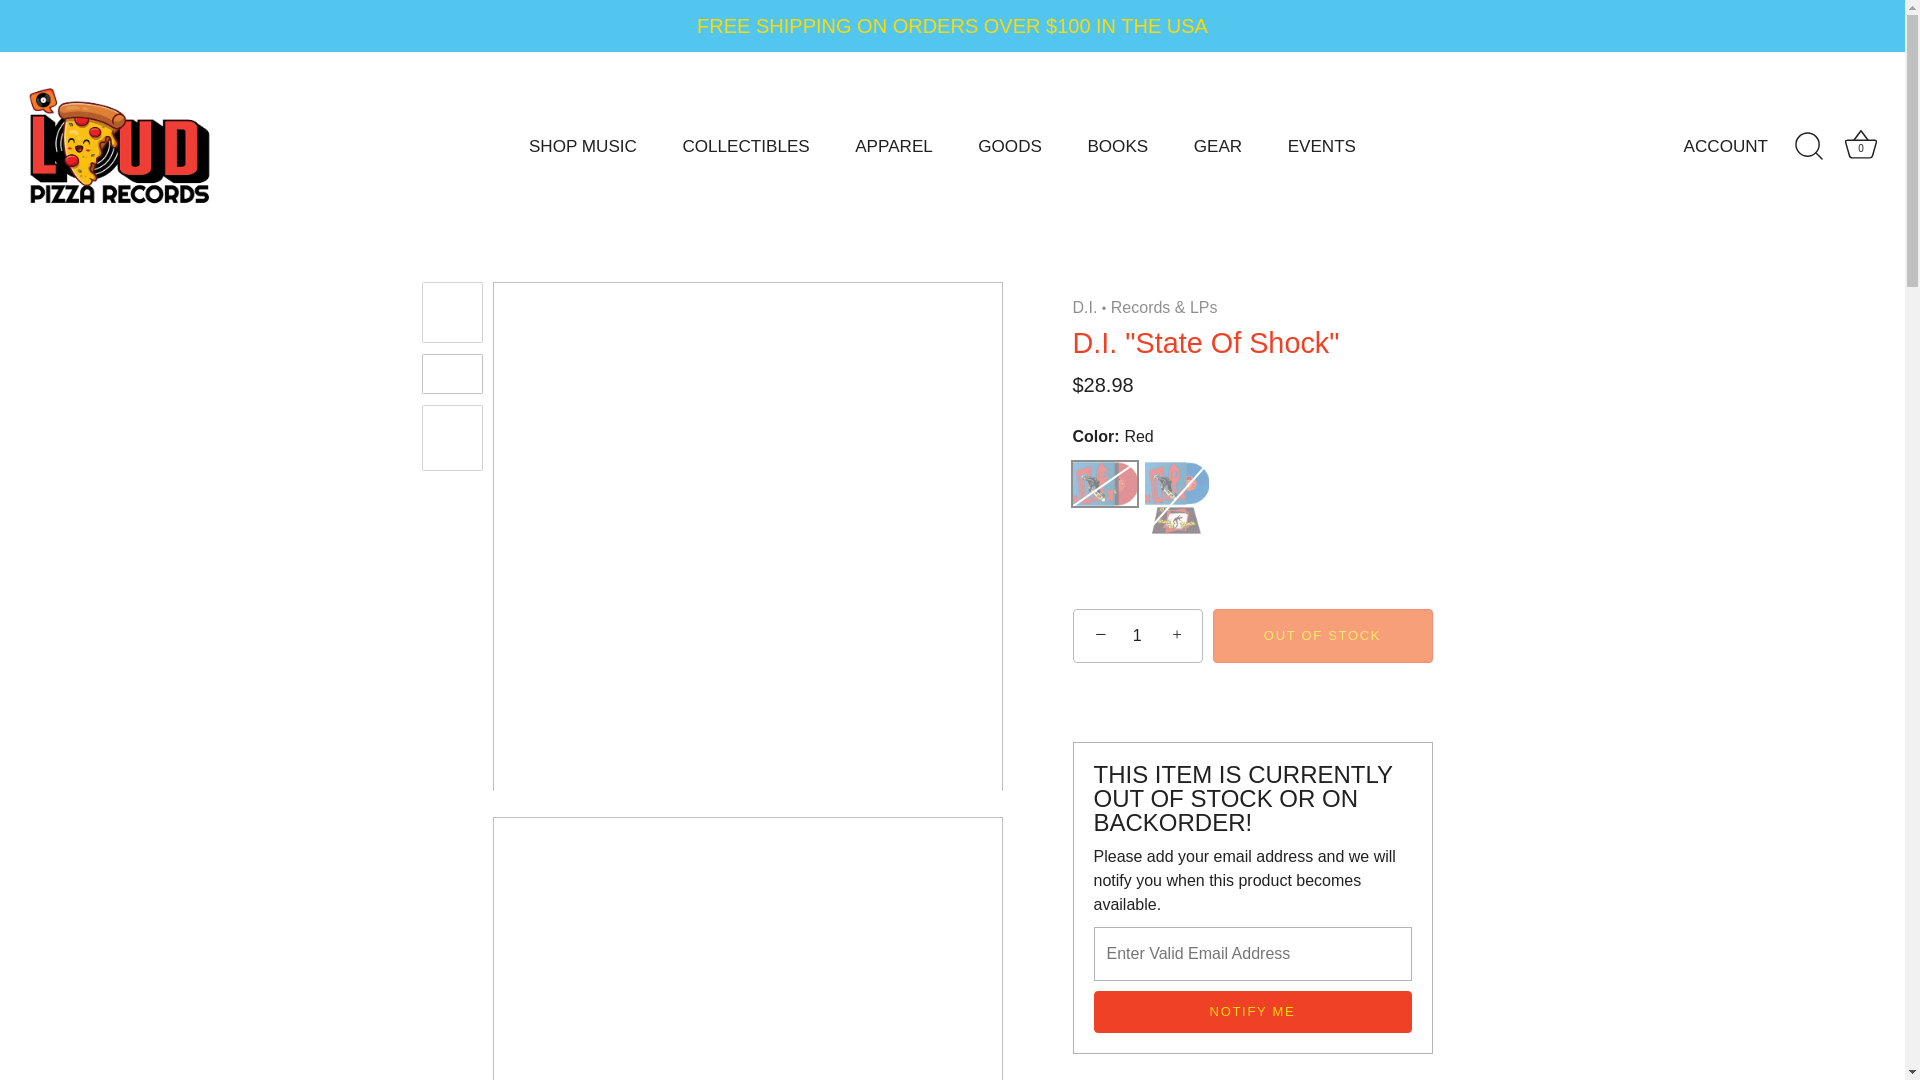 Image resolution: width=1920 pixels, height=1080 pixels. What do you see at coordinates (582, 146) in the screenshot?
I see `SHOP MUSIC` at bounding box center [582, 146].